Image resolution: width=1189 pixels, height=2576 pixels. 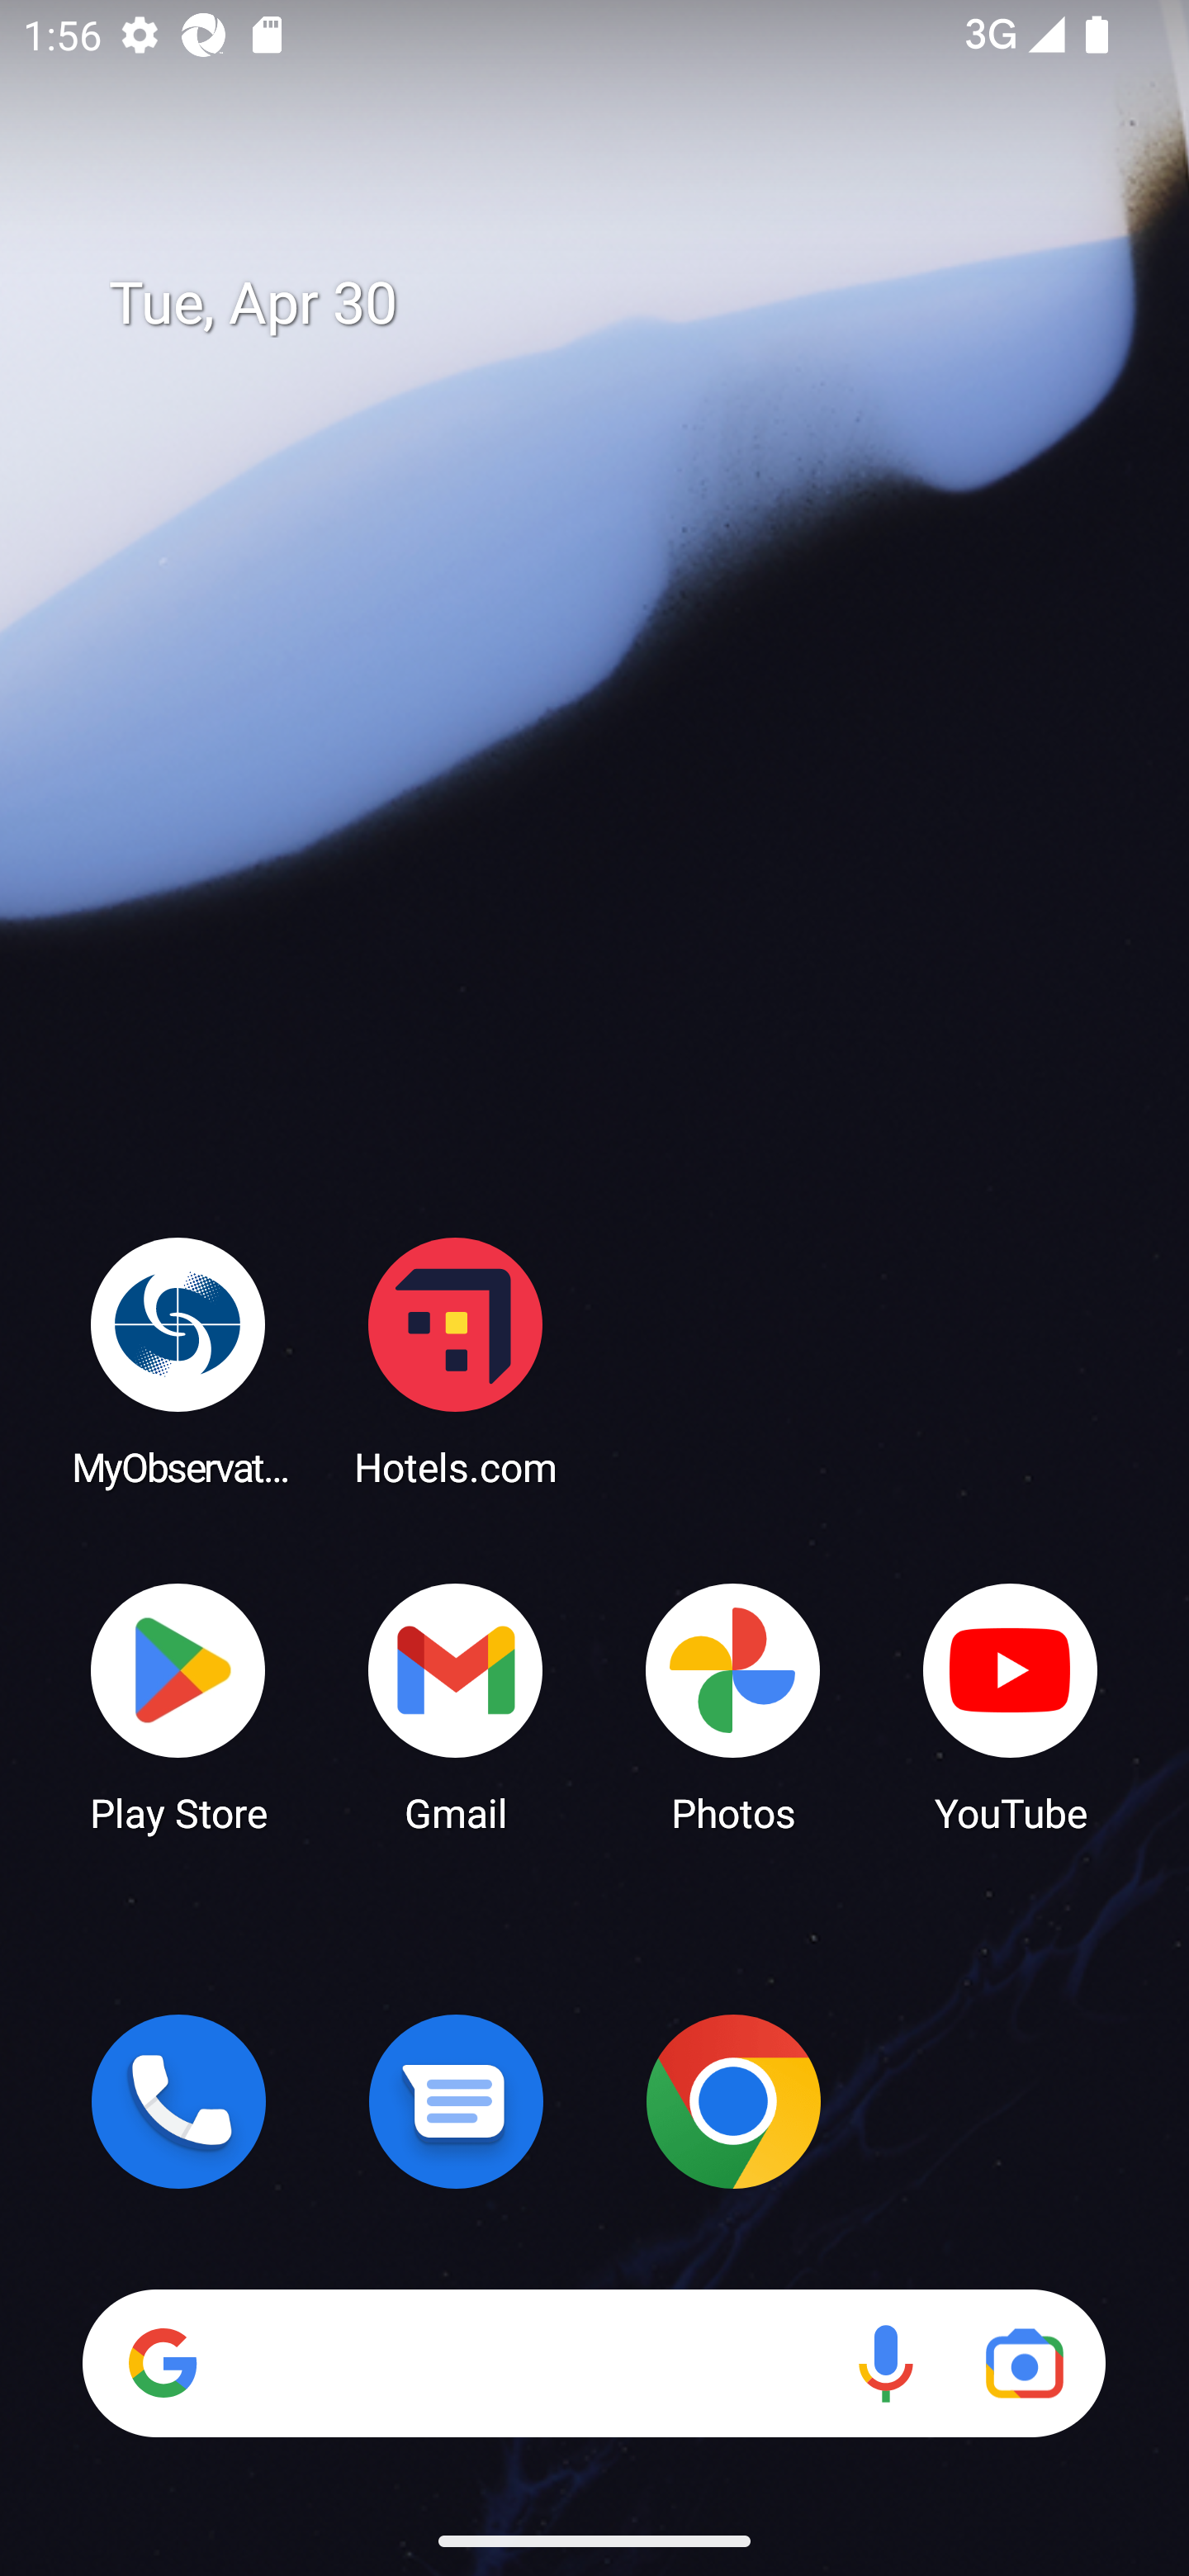 I want to click on Gmail, so click(x=456, y=1706).